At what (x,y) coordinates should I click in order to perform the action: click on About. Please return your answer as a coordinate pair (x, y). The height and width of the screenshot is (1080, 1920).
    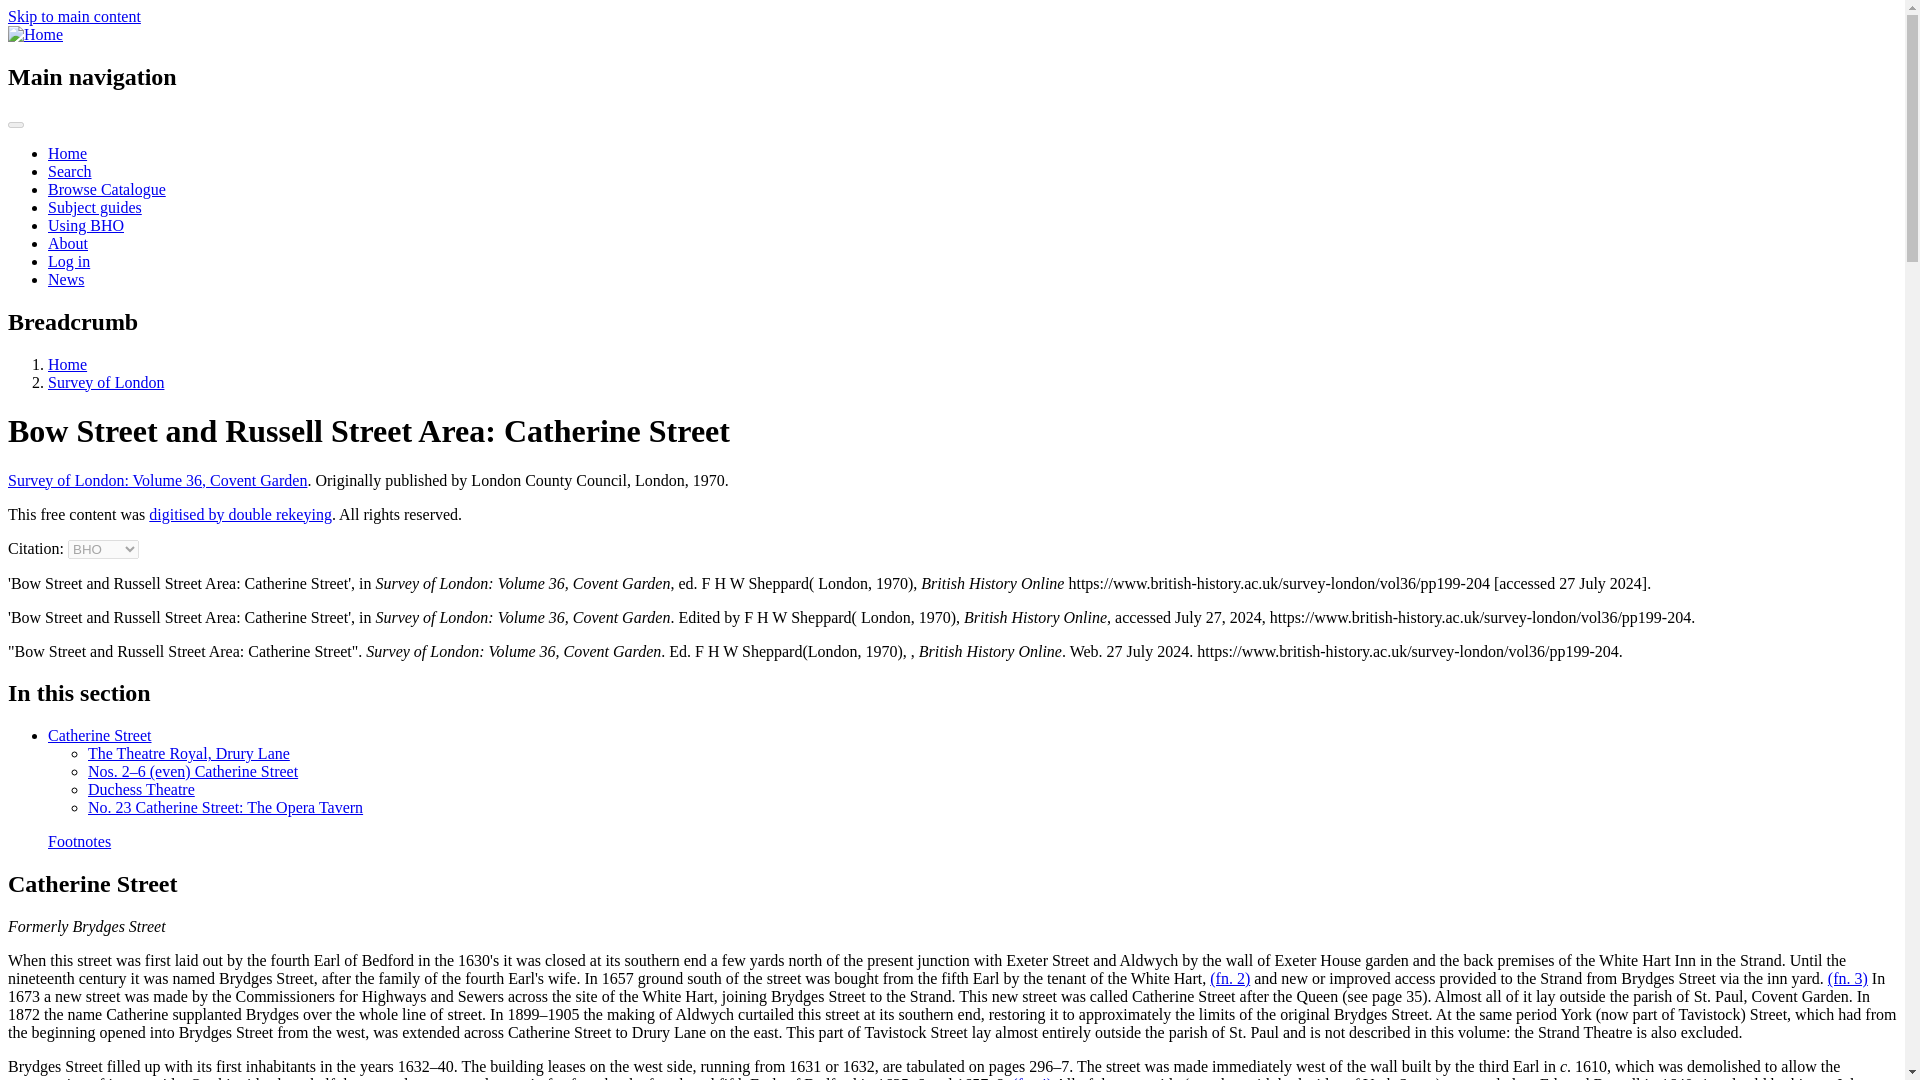
    Looking at the image, I should click on (68, 243).